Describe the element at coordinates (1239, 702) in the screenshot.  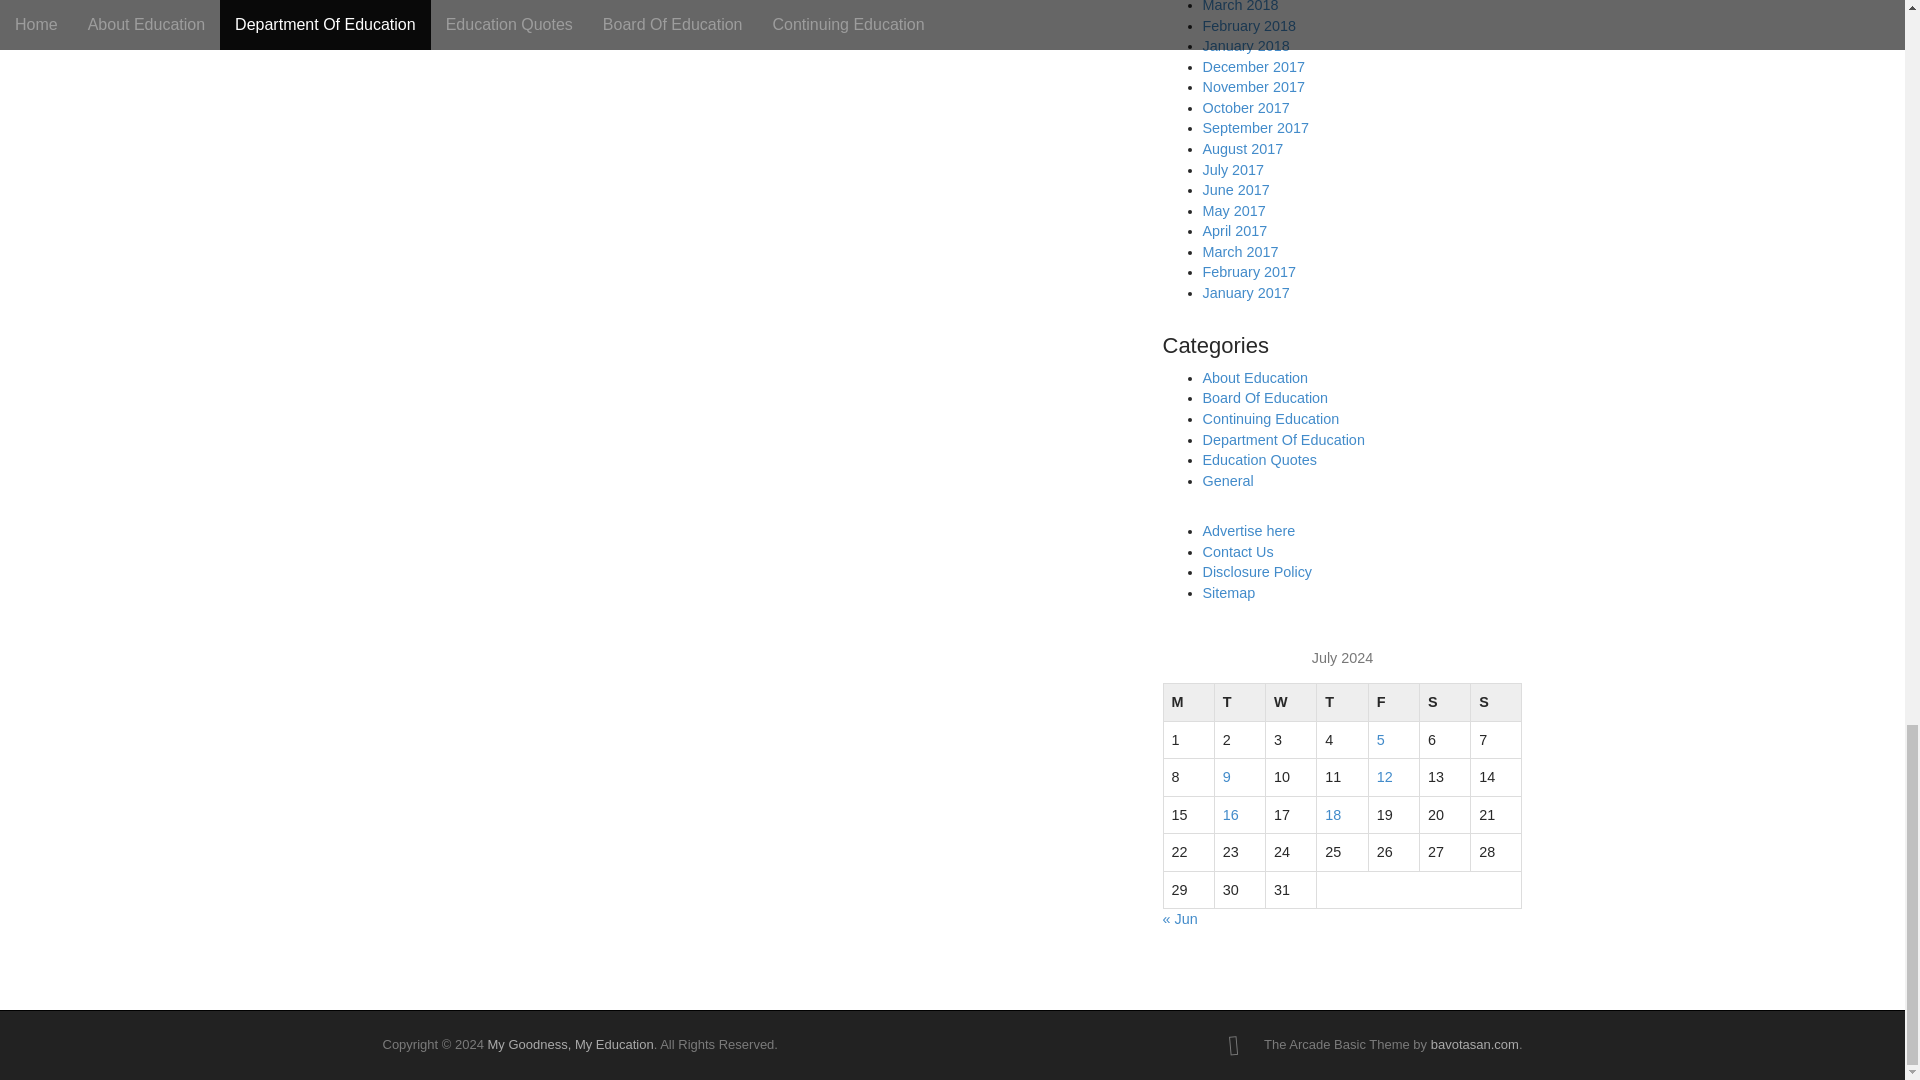
I see `Tuesday` at that location.